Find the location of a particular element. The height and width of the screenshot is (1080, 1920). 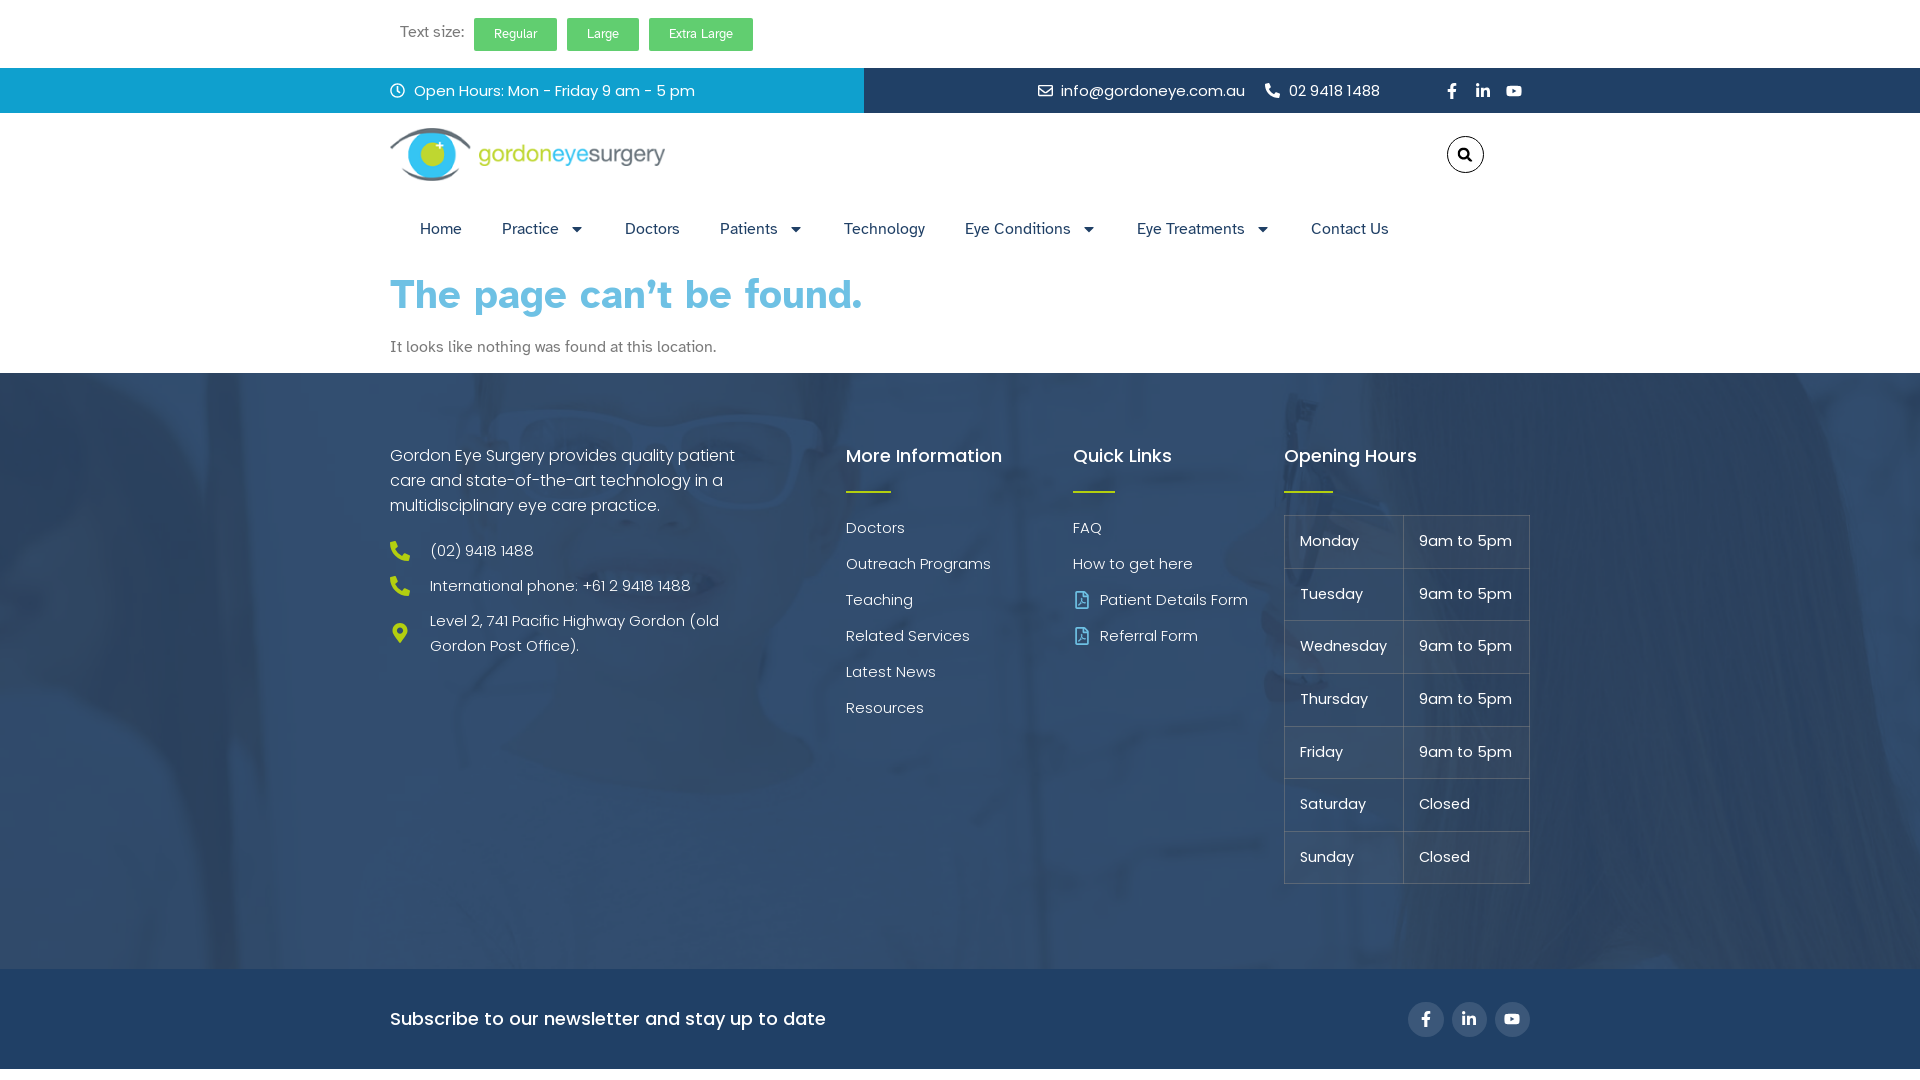

(02) 9418 1488 is located at coordinates (578, 550).